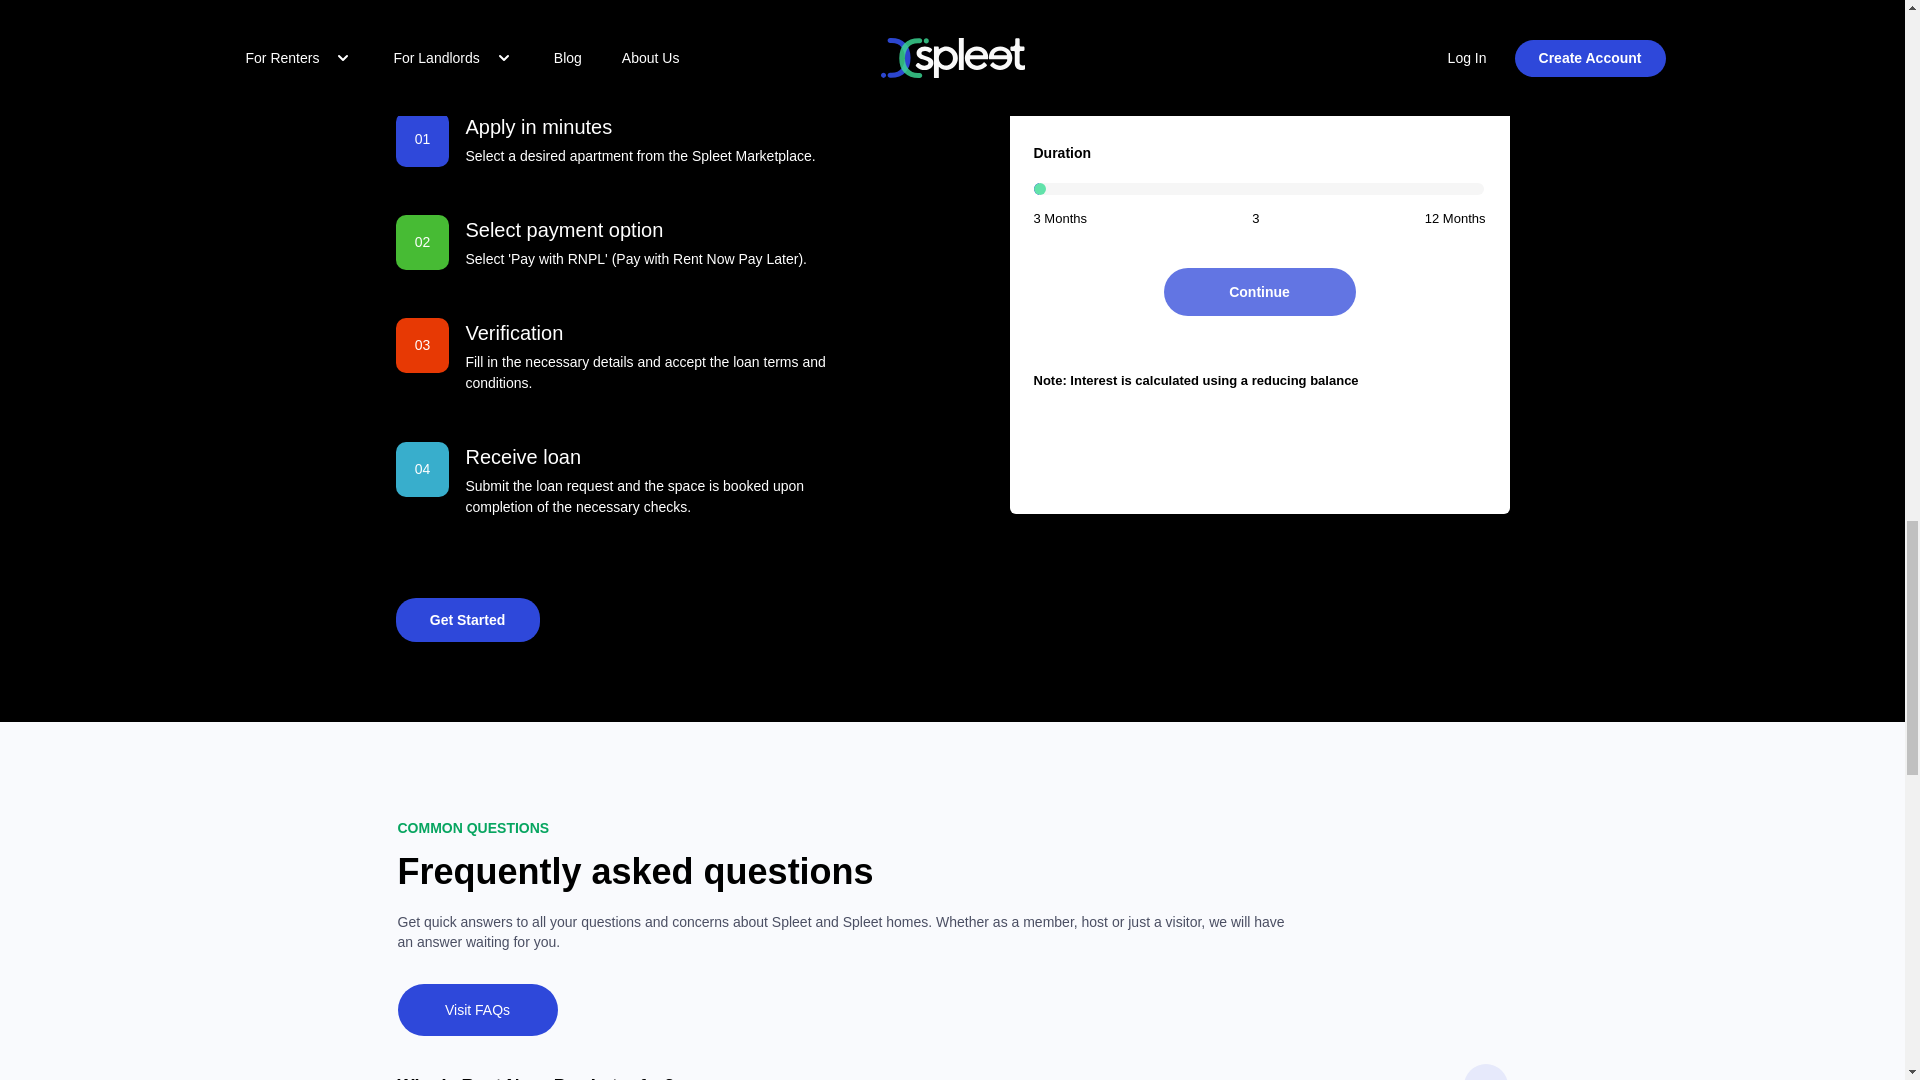 The width and height of the screenshot is (1920, 1080). Describe the element at coordinates (467, 620) in the screenshot. I see `Get Started` at that location.